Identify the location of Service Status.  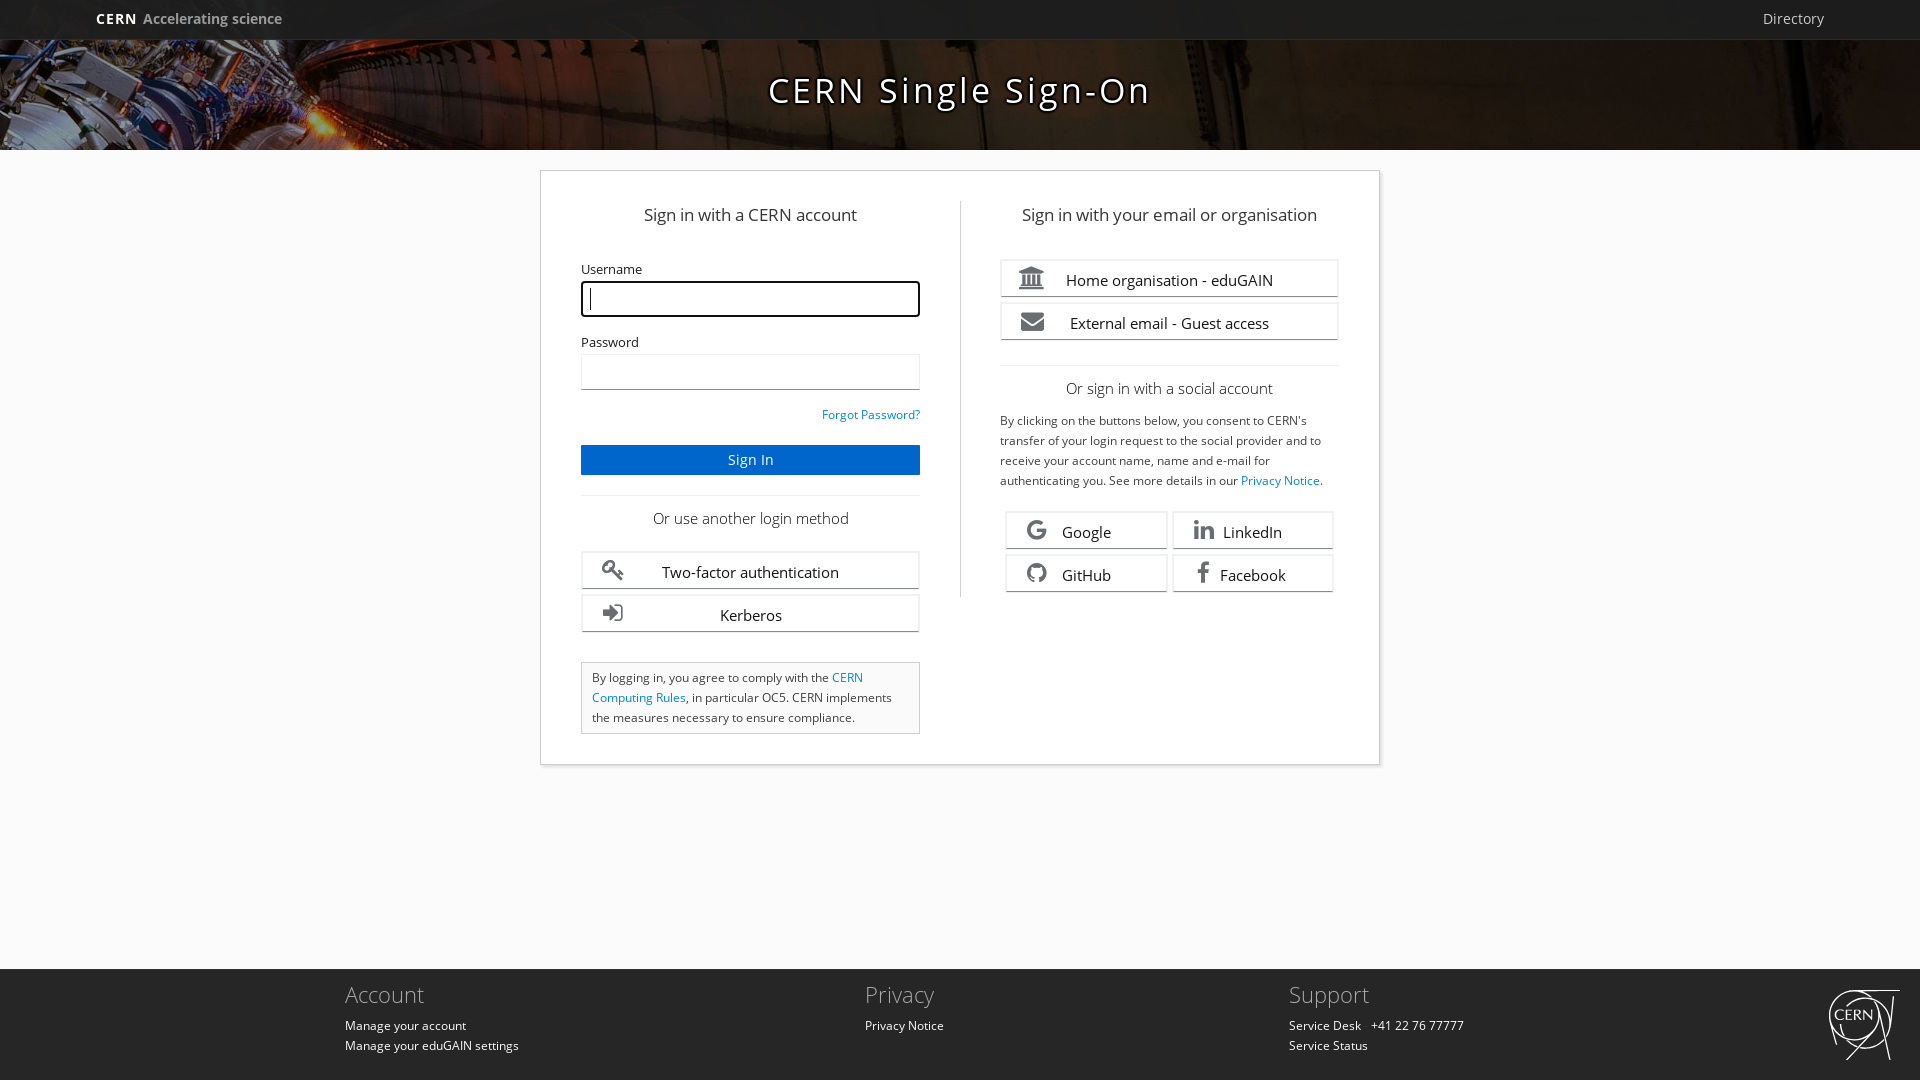
(1328, 1046).